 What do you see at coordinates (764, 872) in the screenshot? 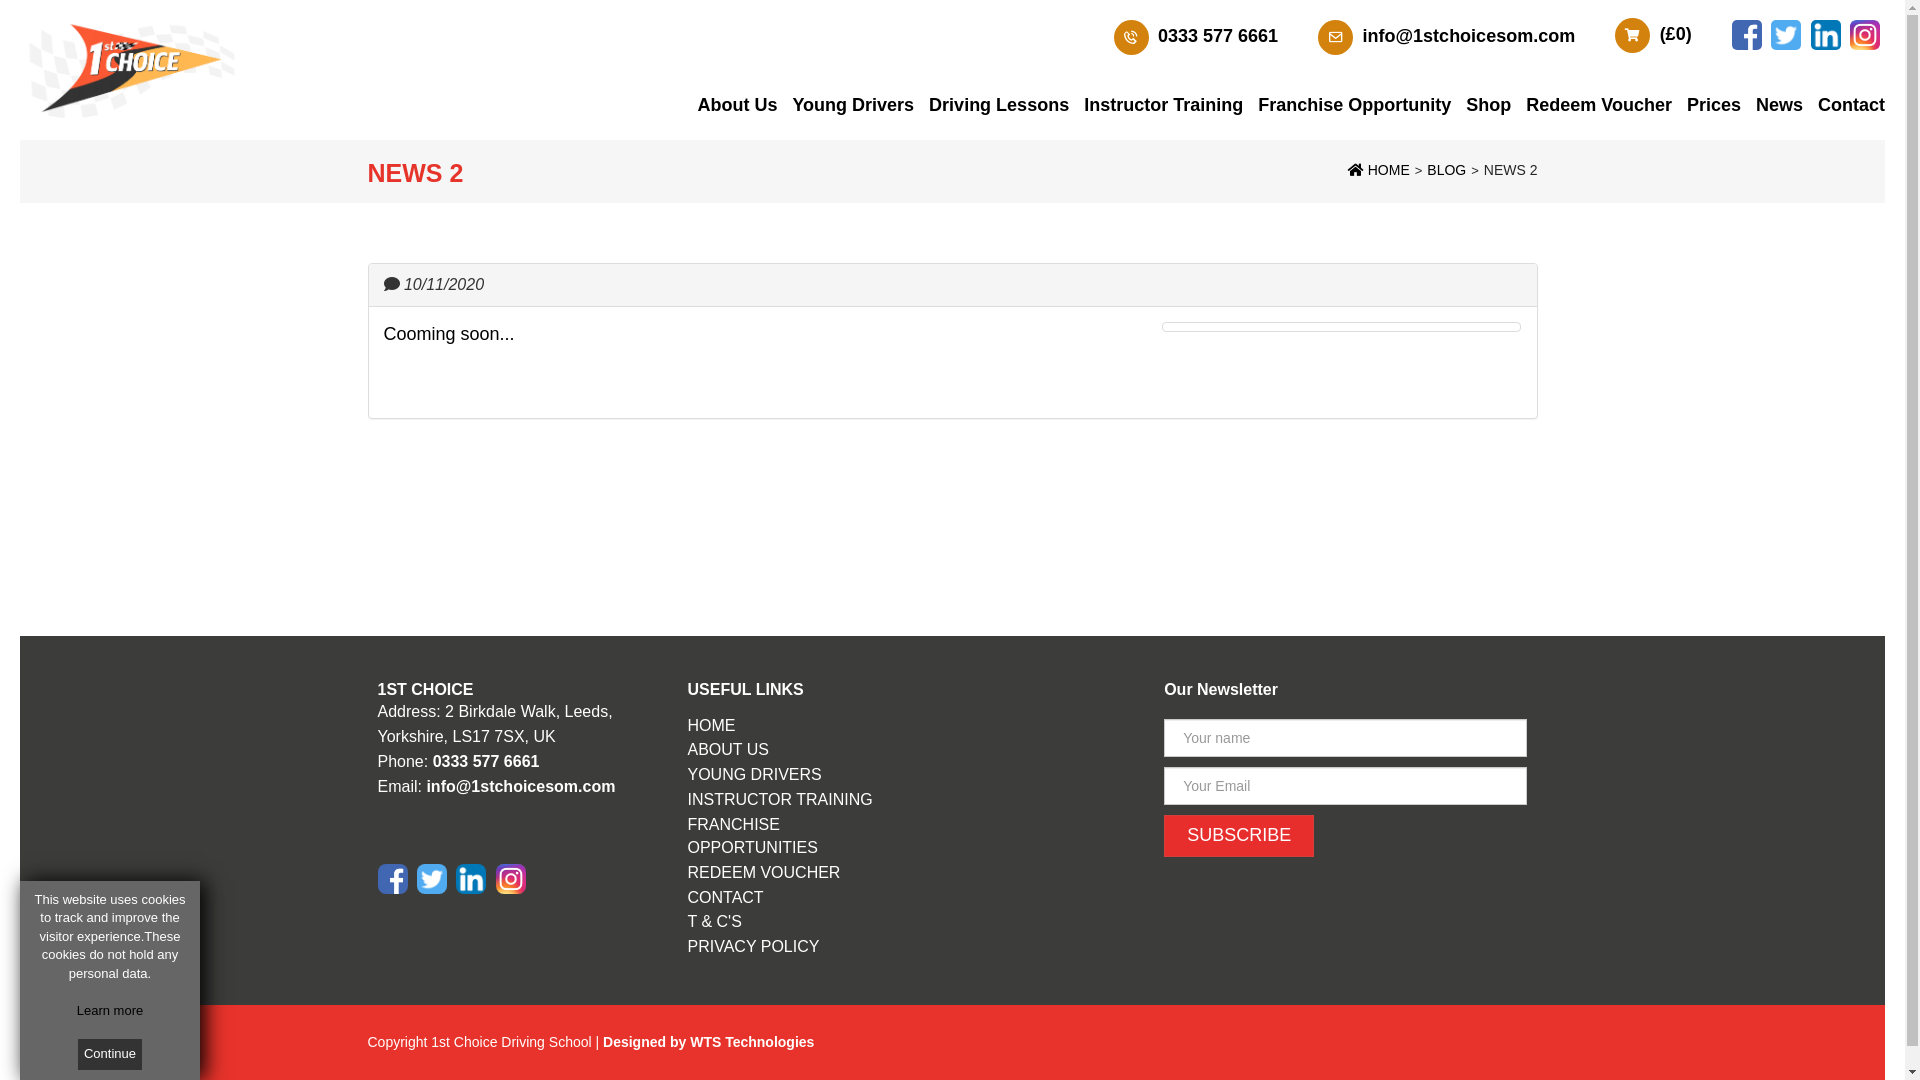
I see `REDEEM VOUCHER` at bounding box center [764, 872].